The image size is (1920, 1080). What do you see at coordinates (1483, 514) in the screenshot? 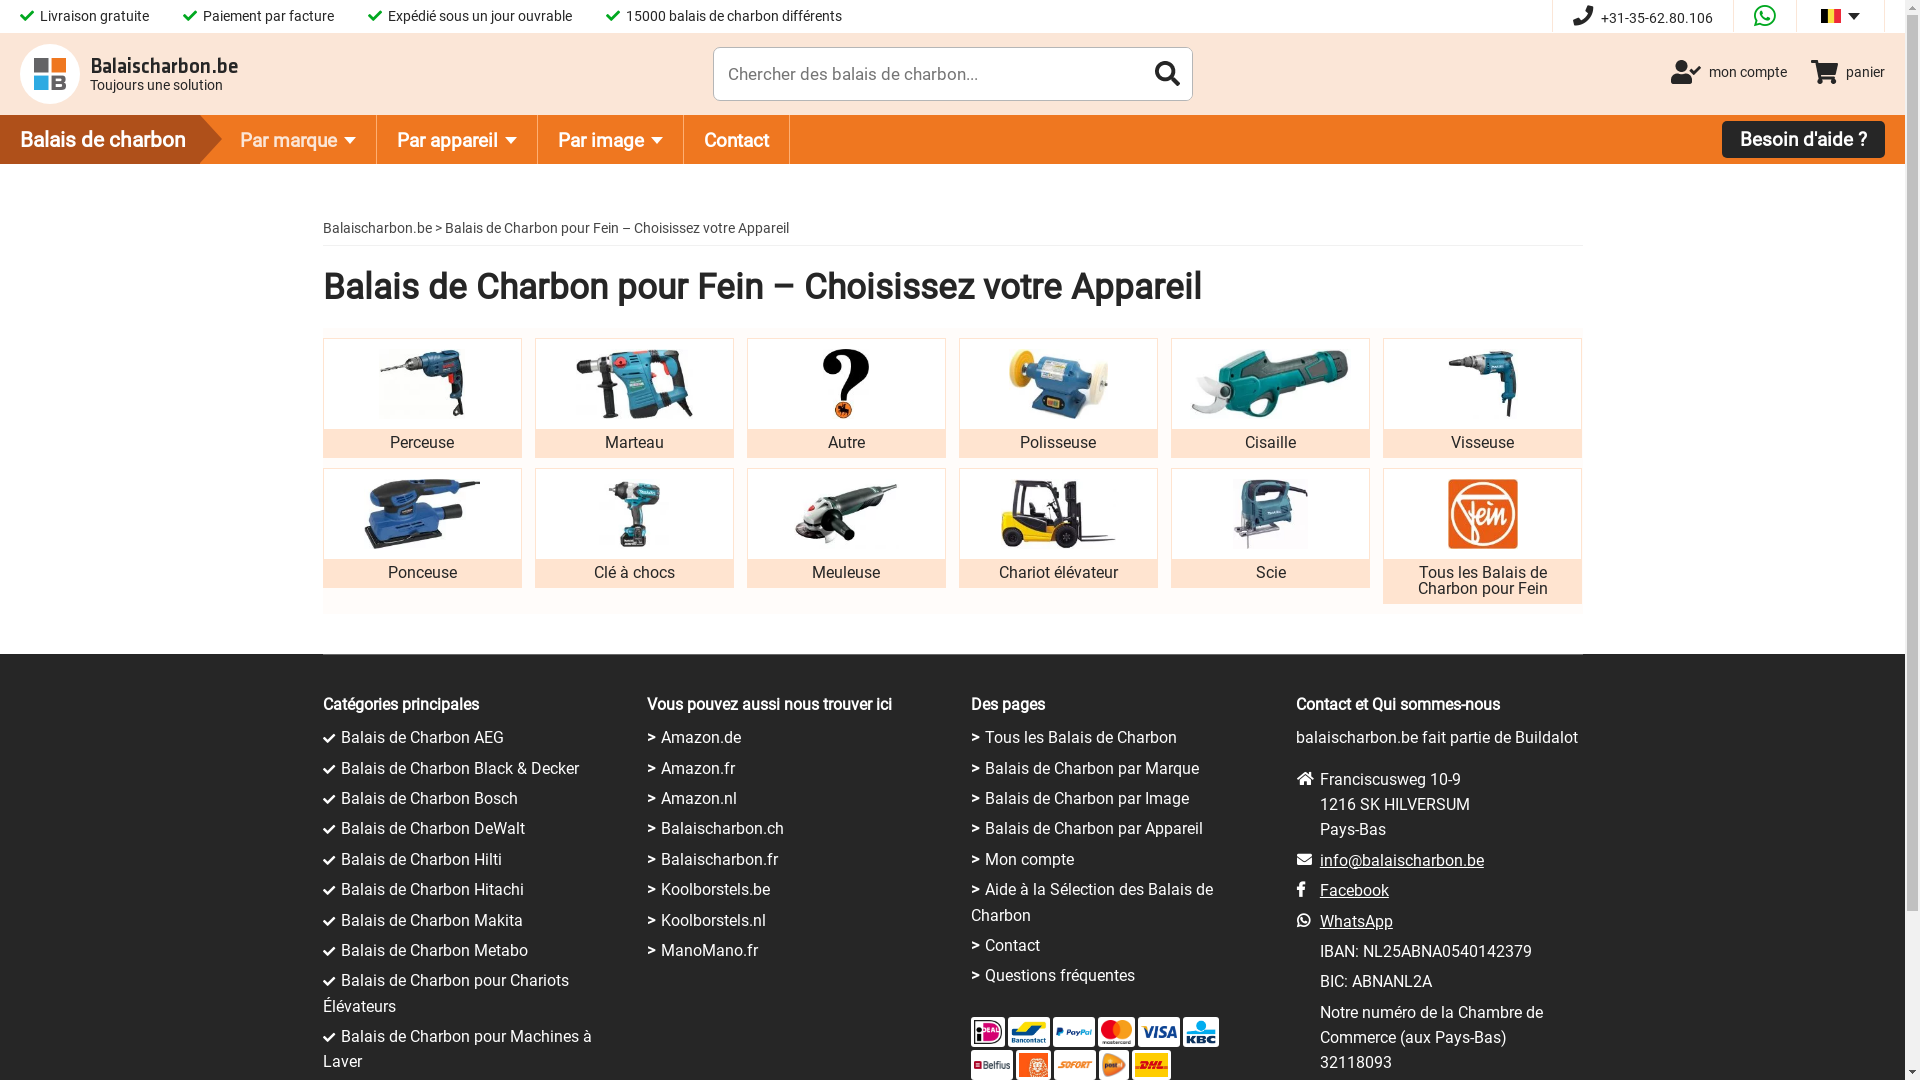
I see `fein` at bounding box center [1483, 514].